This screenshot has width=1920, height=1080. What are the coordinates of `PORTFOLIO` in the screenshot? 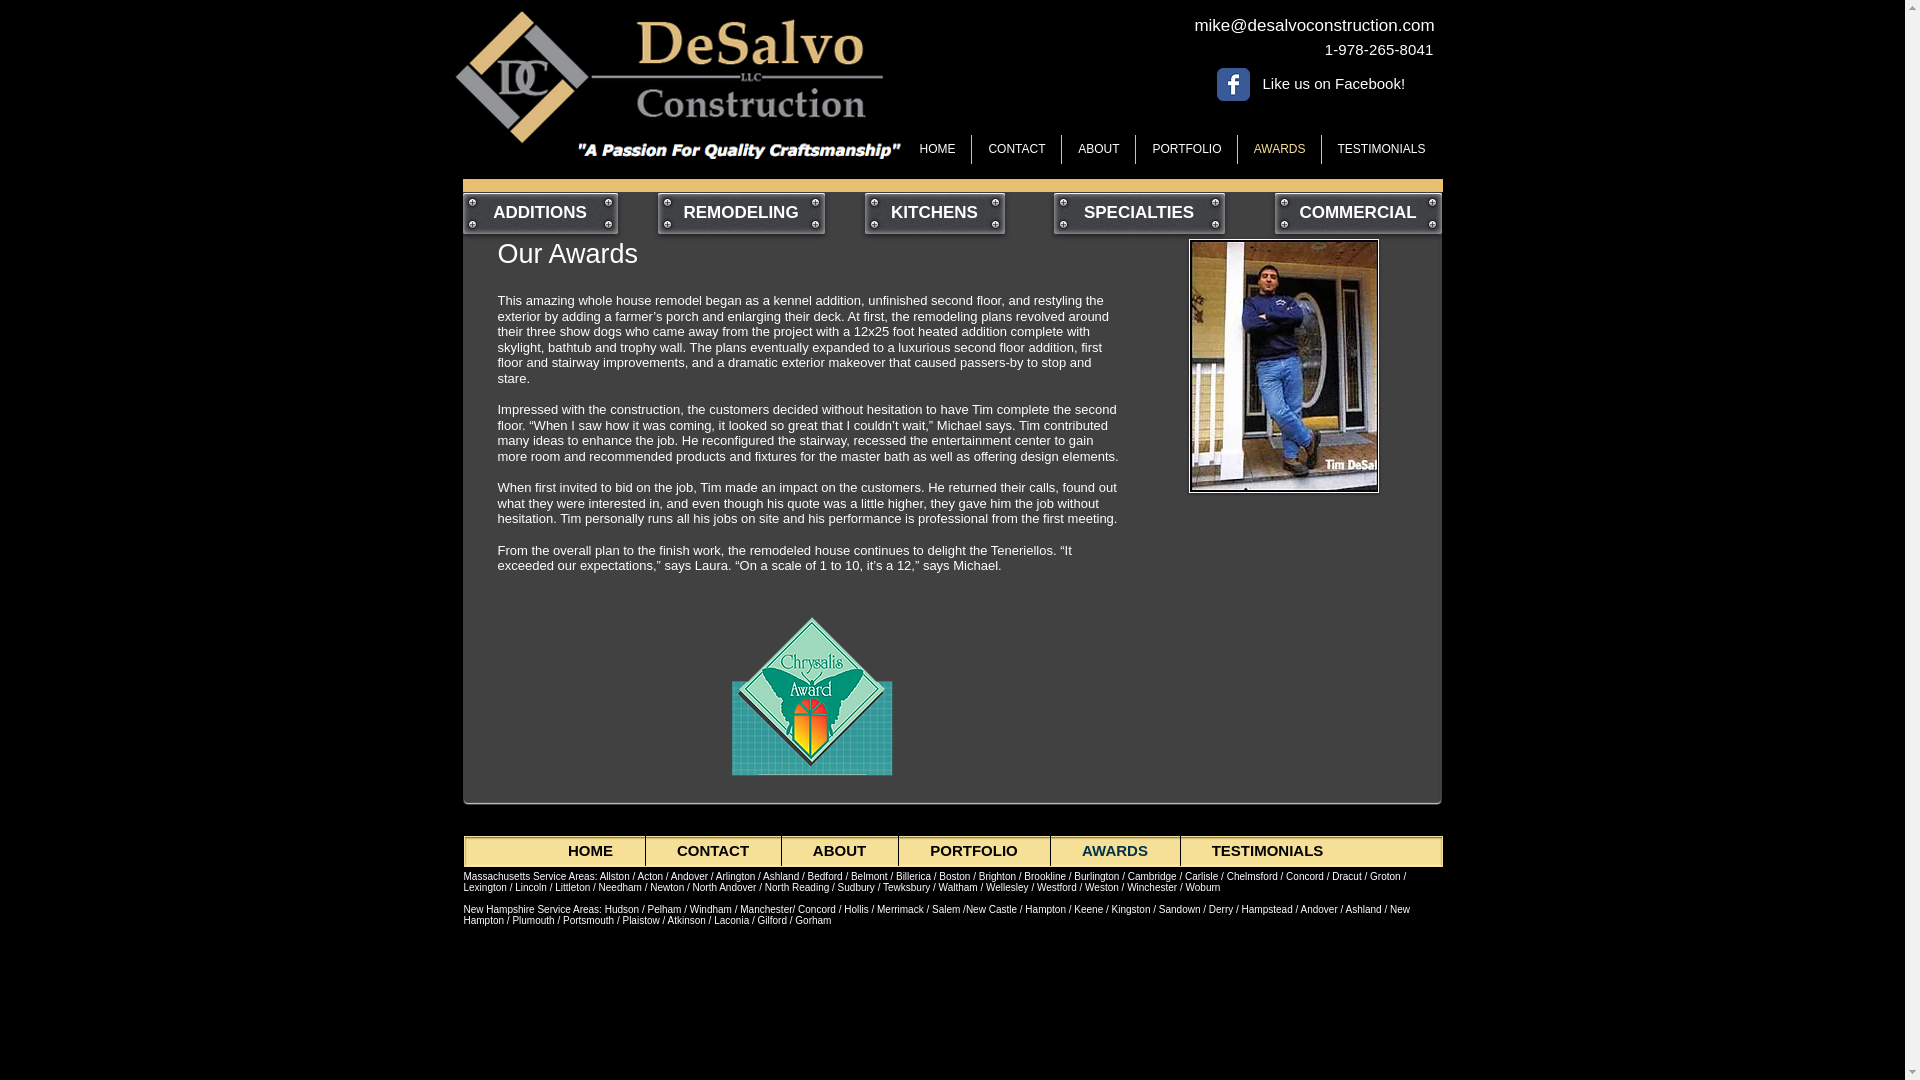 It's located at (973, 850).